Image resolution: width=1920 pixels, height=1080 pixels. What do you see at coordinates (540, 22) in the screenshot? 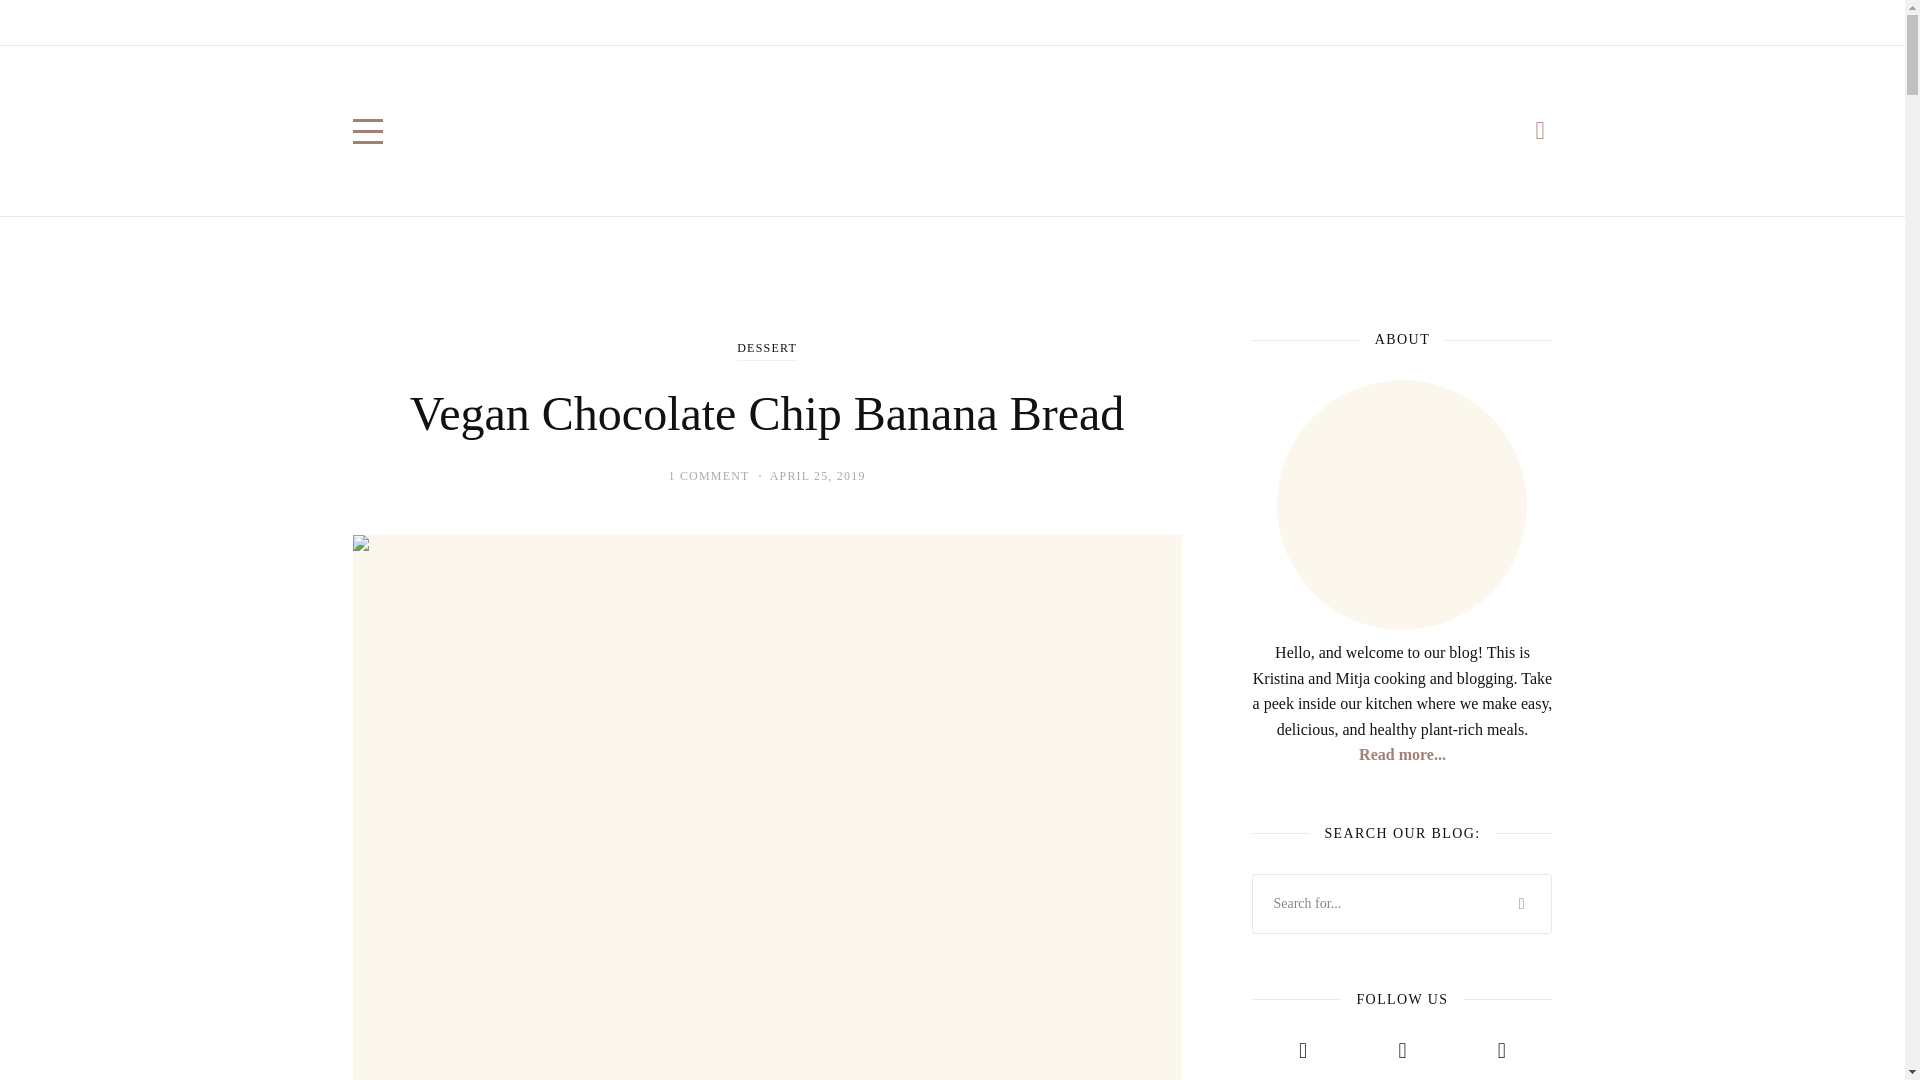
I see `CATEGORIES` at bounding box center [540, 22].